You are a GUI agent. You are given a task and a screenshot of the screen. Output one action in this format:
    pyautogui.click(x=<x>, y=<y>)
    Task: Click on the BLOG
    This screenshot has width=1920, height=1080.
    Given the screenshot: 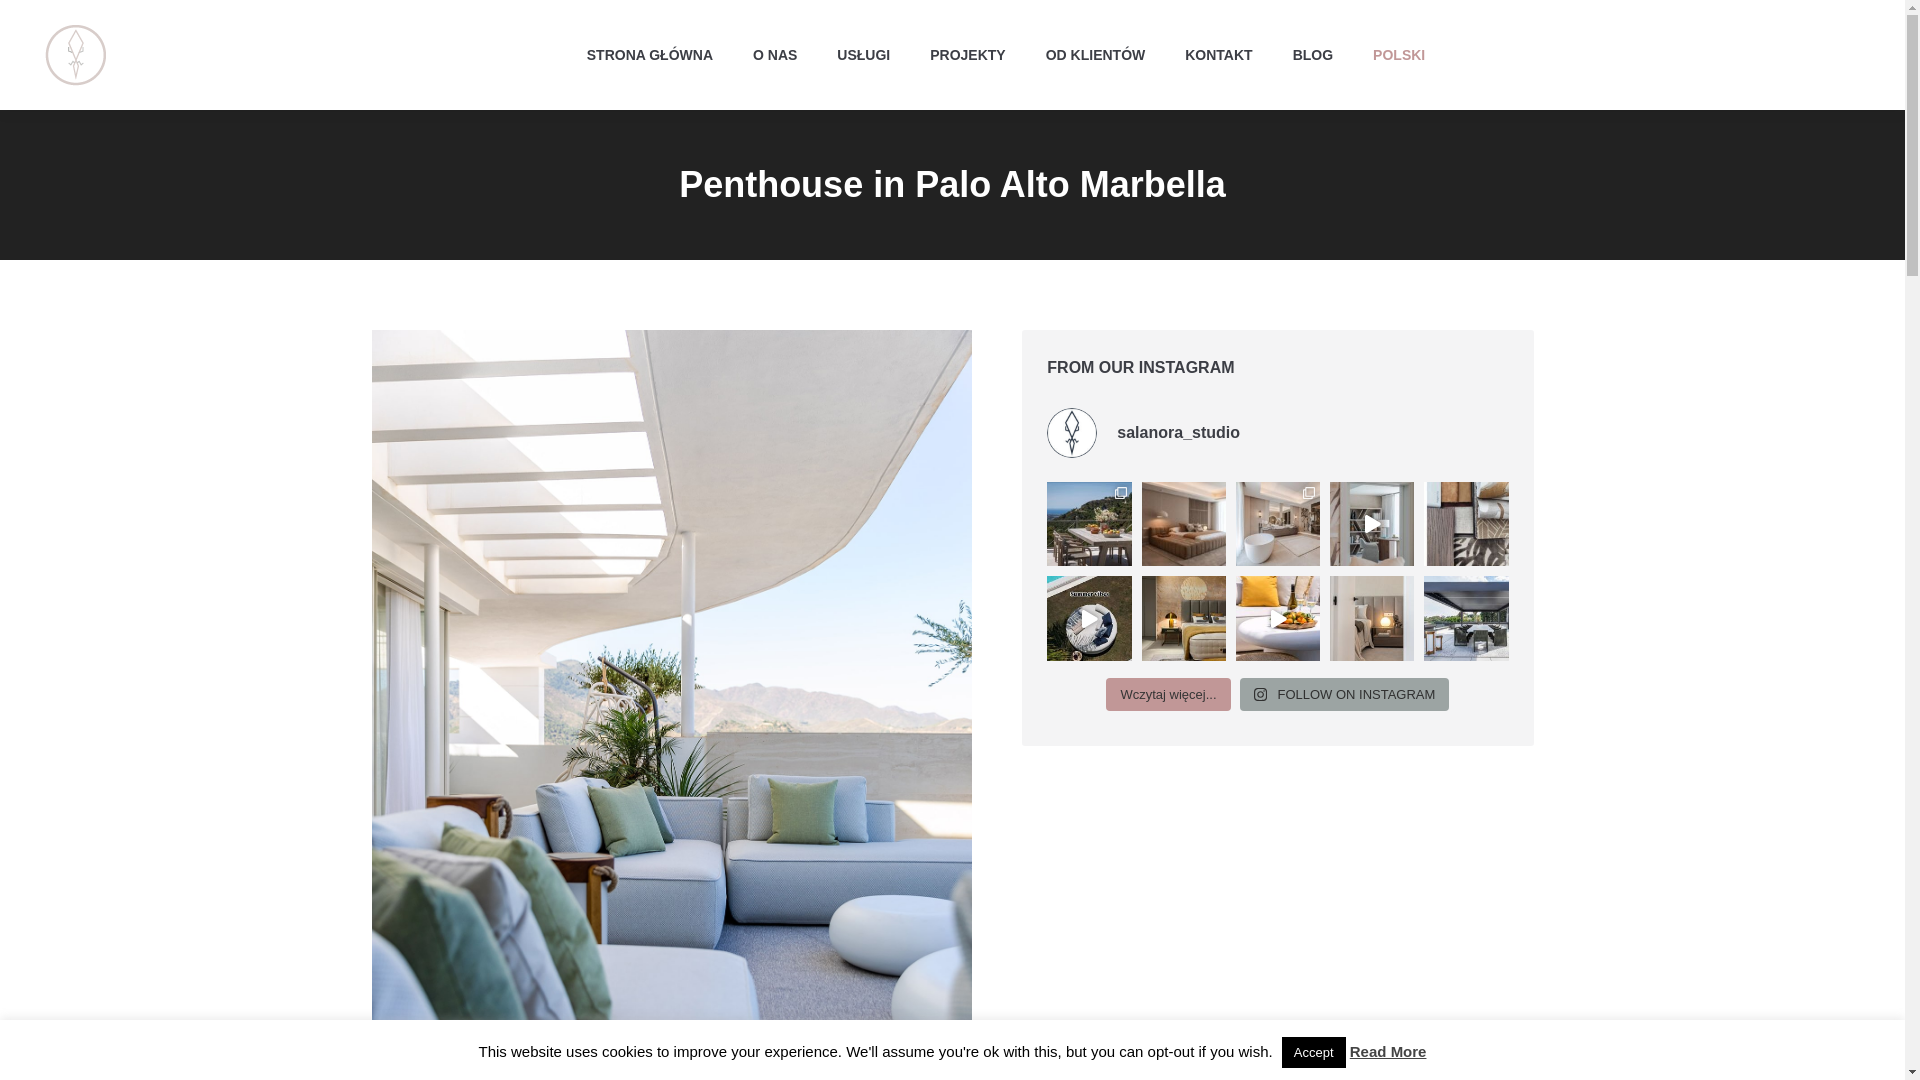 What is the action you would take?
    pyautogui.click(x=1312, y=54)
    